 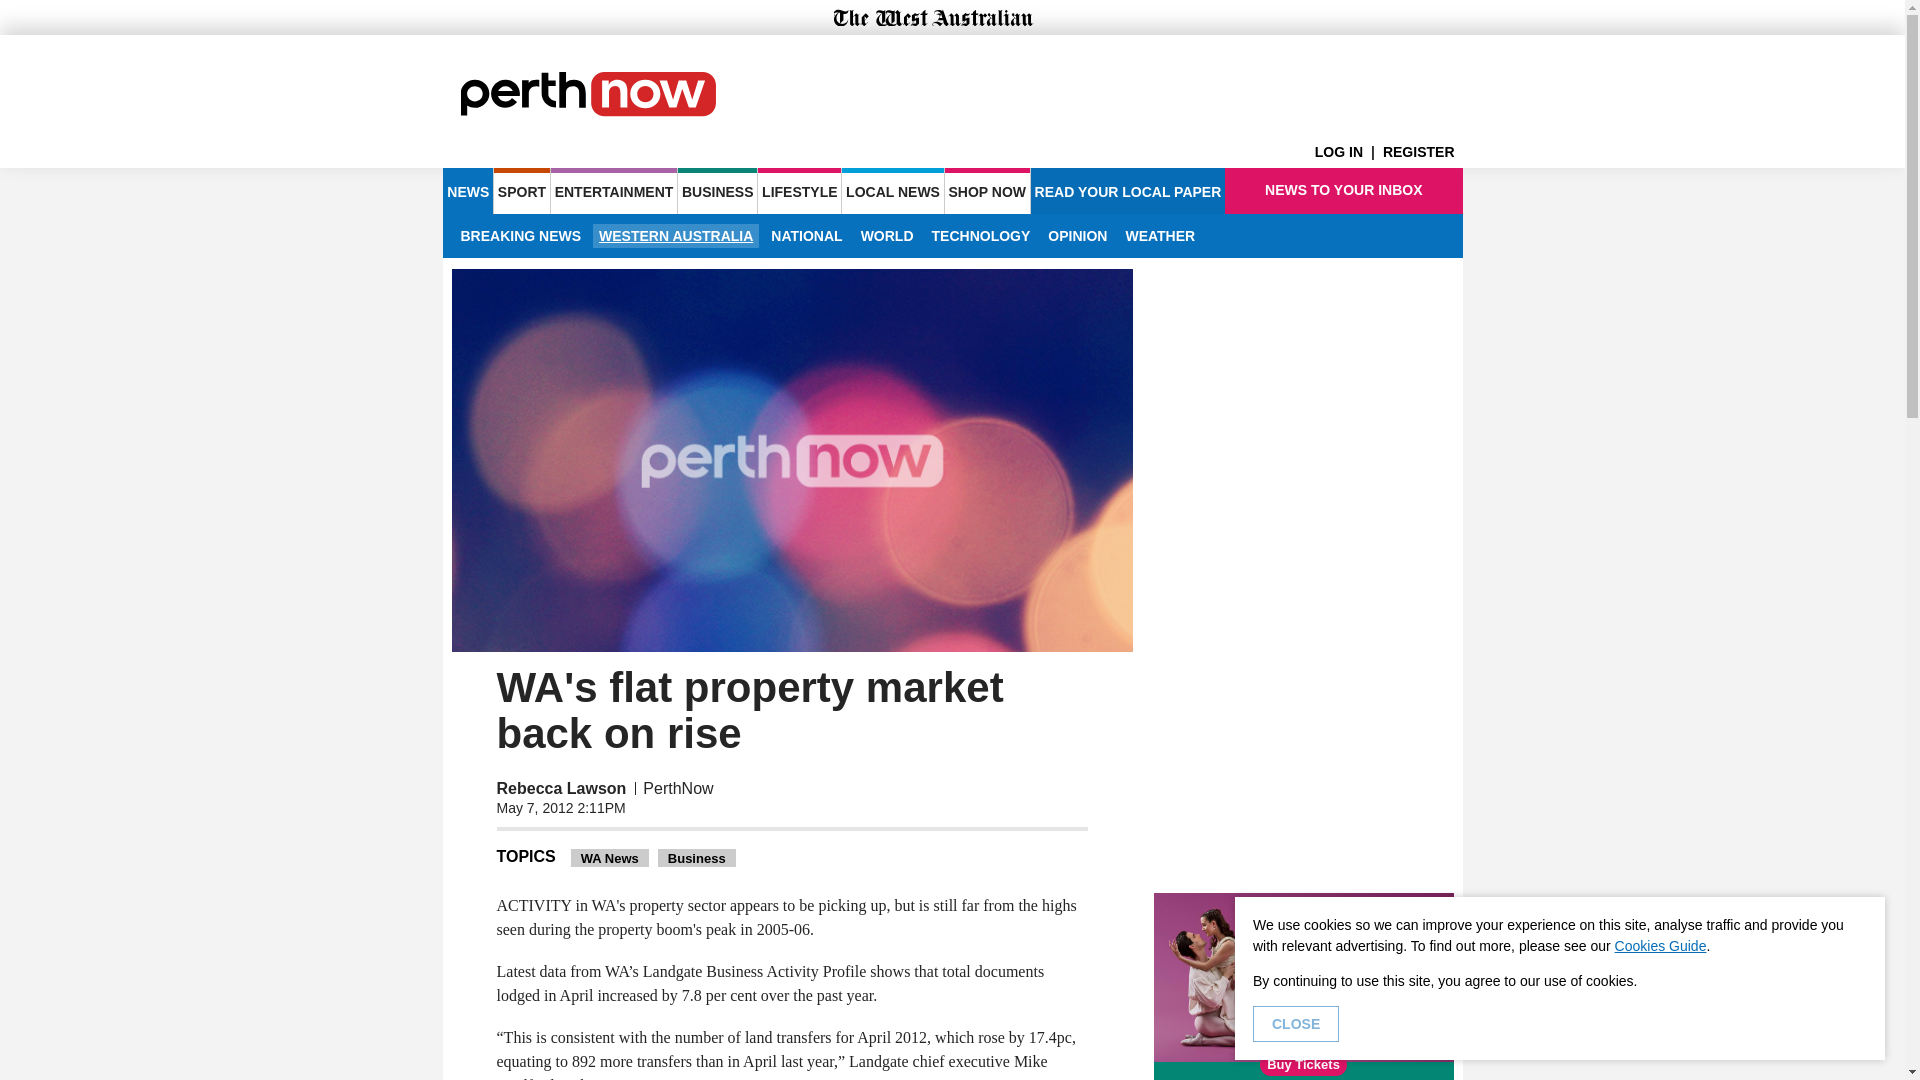 What do you see at coordinates (521, 190) in the screenshot?
I see `SPORT` at bounding box center [521, 190].